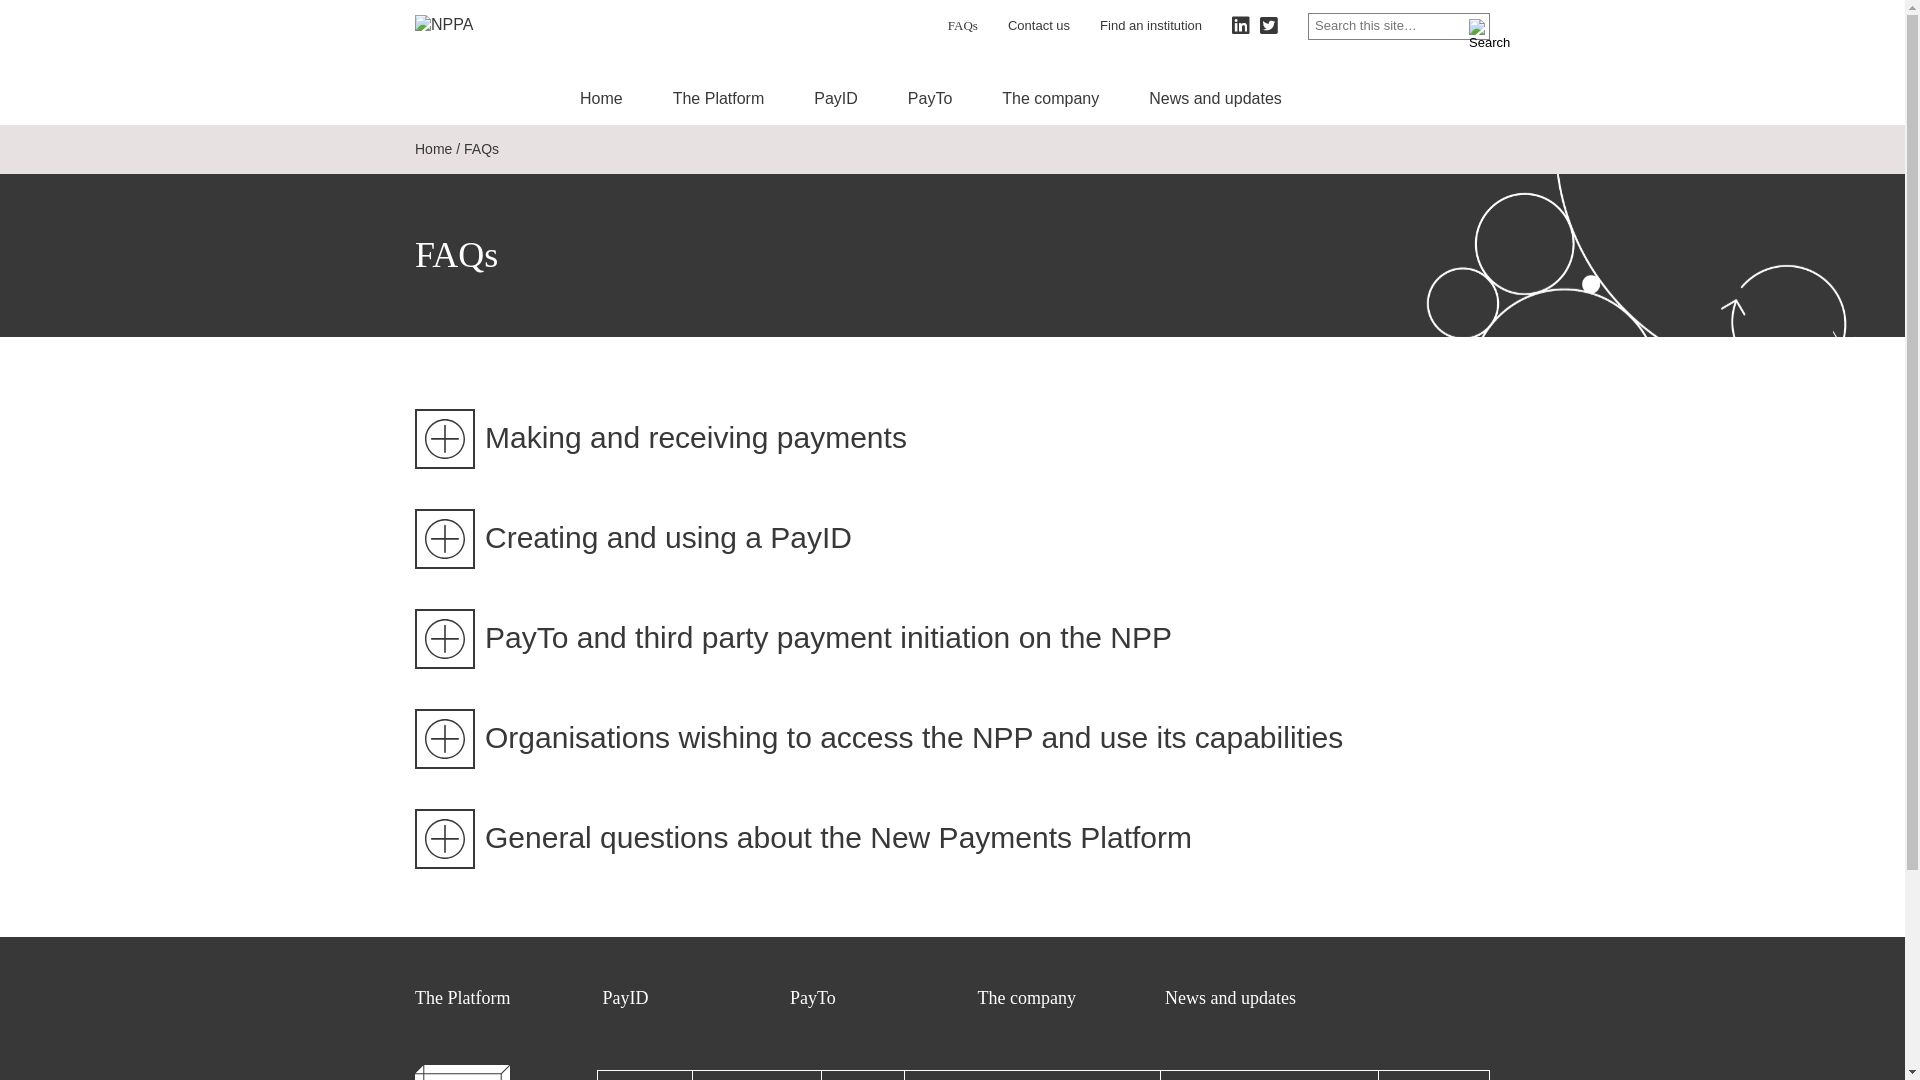  Describe the element at coordinates (1039, 26) in the screenshot. I see `Contact us` at that location.